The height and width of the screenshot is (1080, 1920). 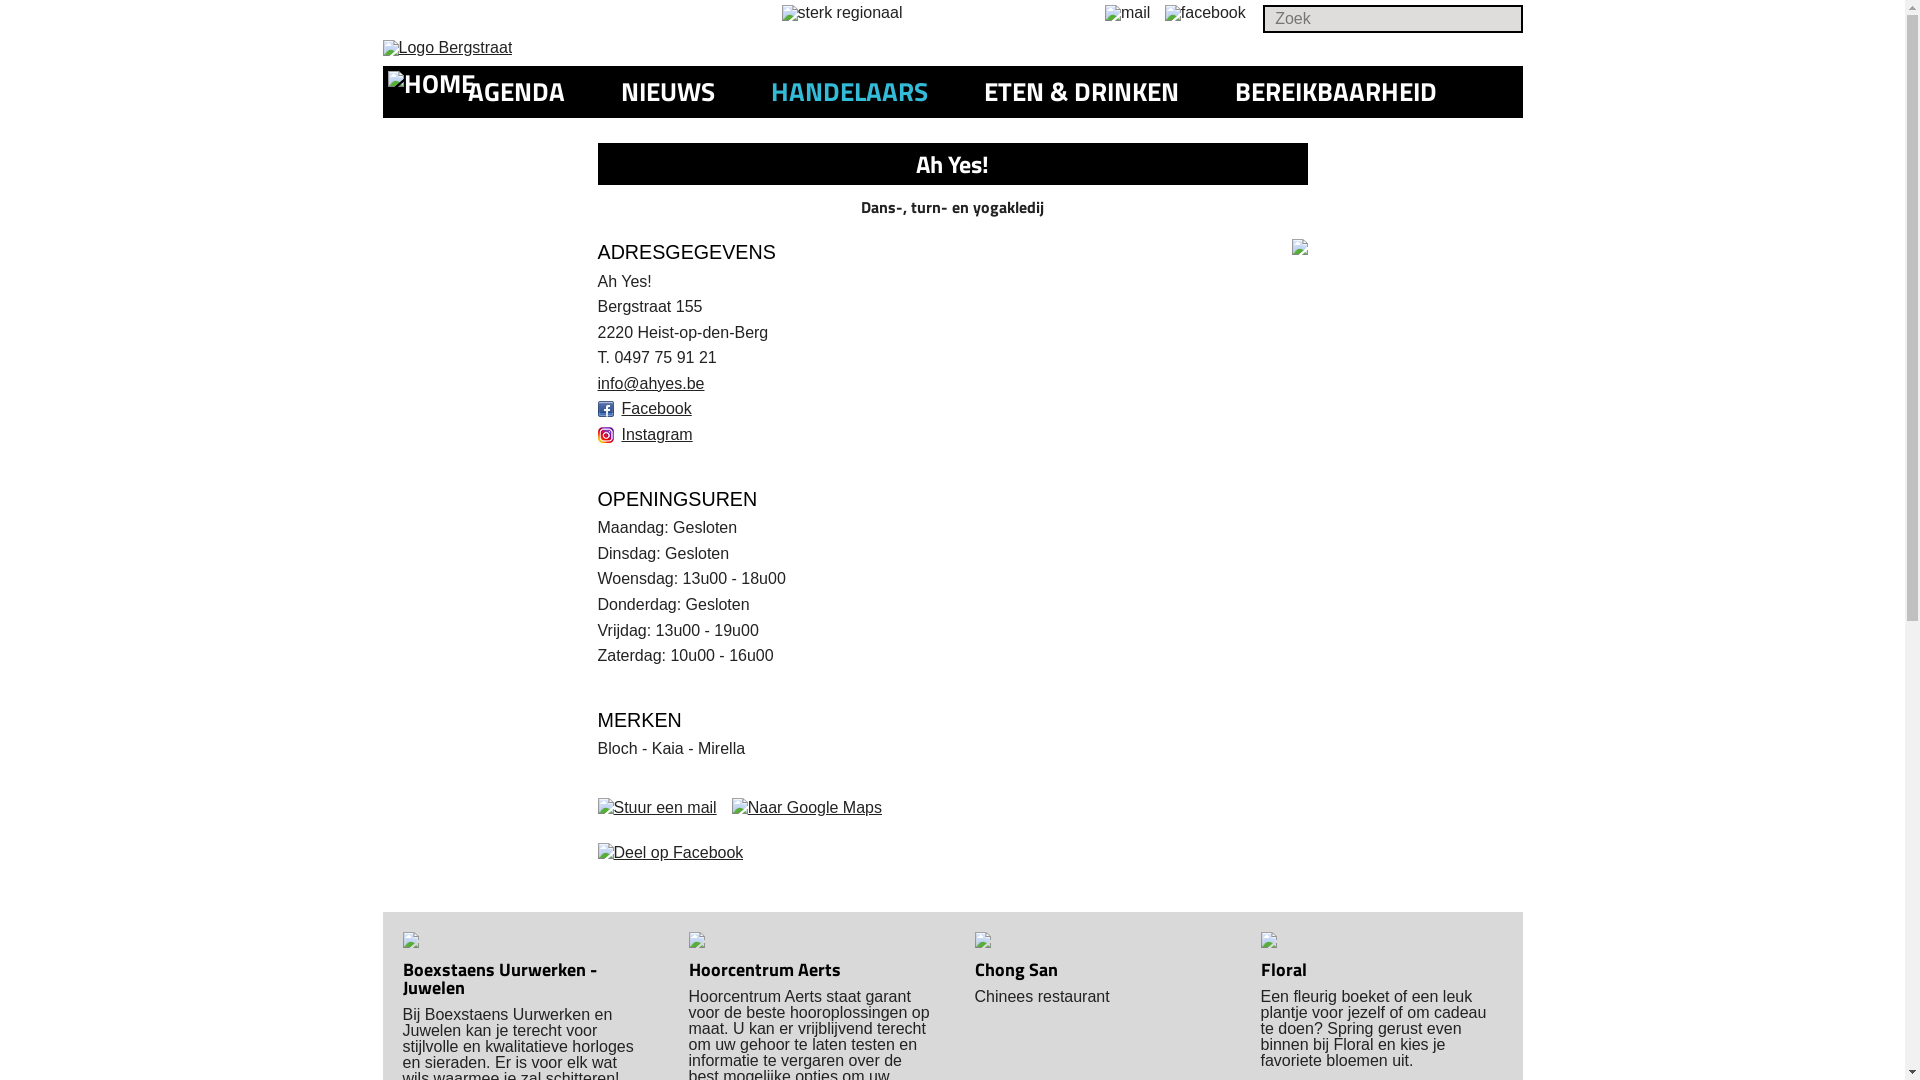 I want to click on info@ahyes.be, so click(x=652, y=384).